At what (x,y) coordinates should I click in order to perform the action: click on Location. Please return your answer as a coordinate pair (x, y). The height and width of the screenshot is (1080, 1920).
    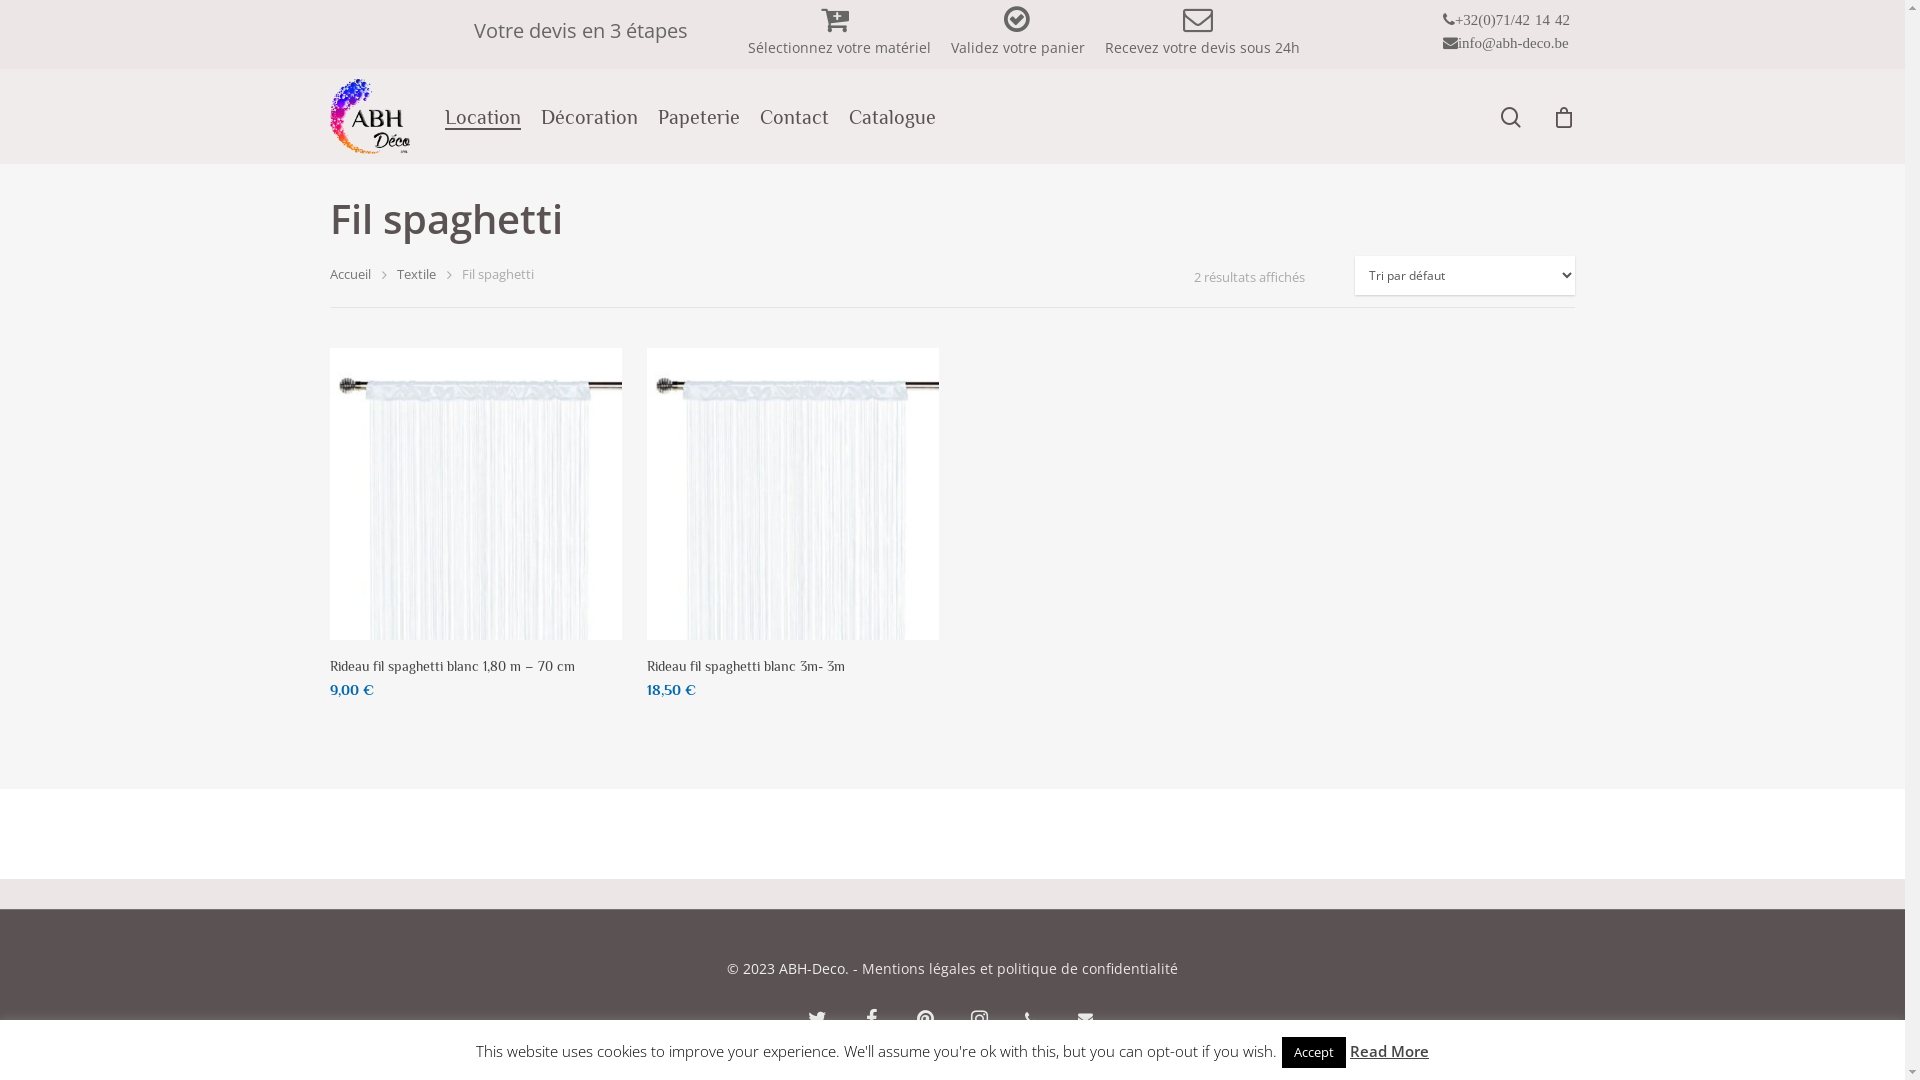
    Looking at the image, I should click on (483, 116).